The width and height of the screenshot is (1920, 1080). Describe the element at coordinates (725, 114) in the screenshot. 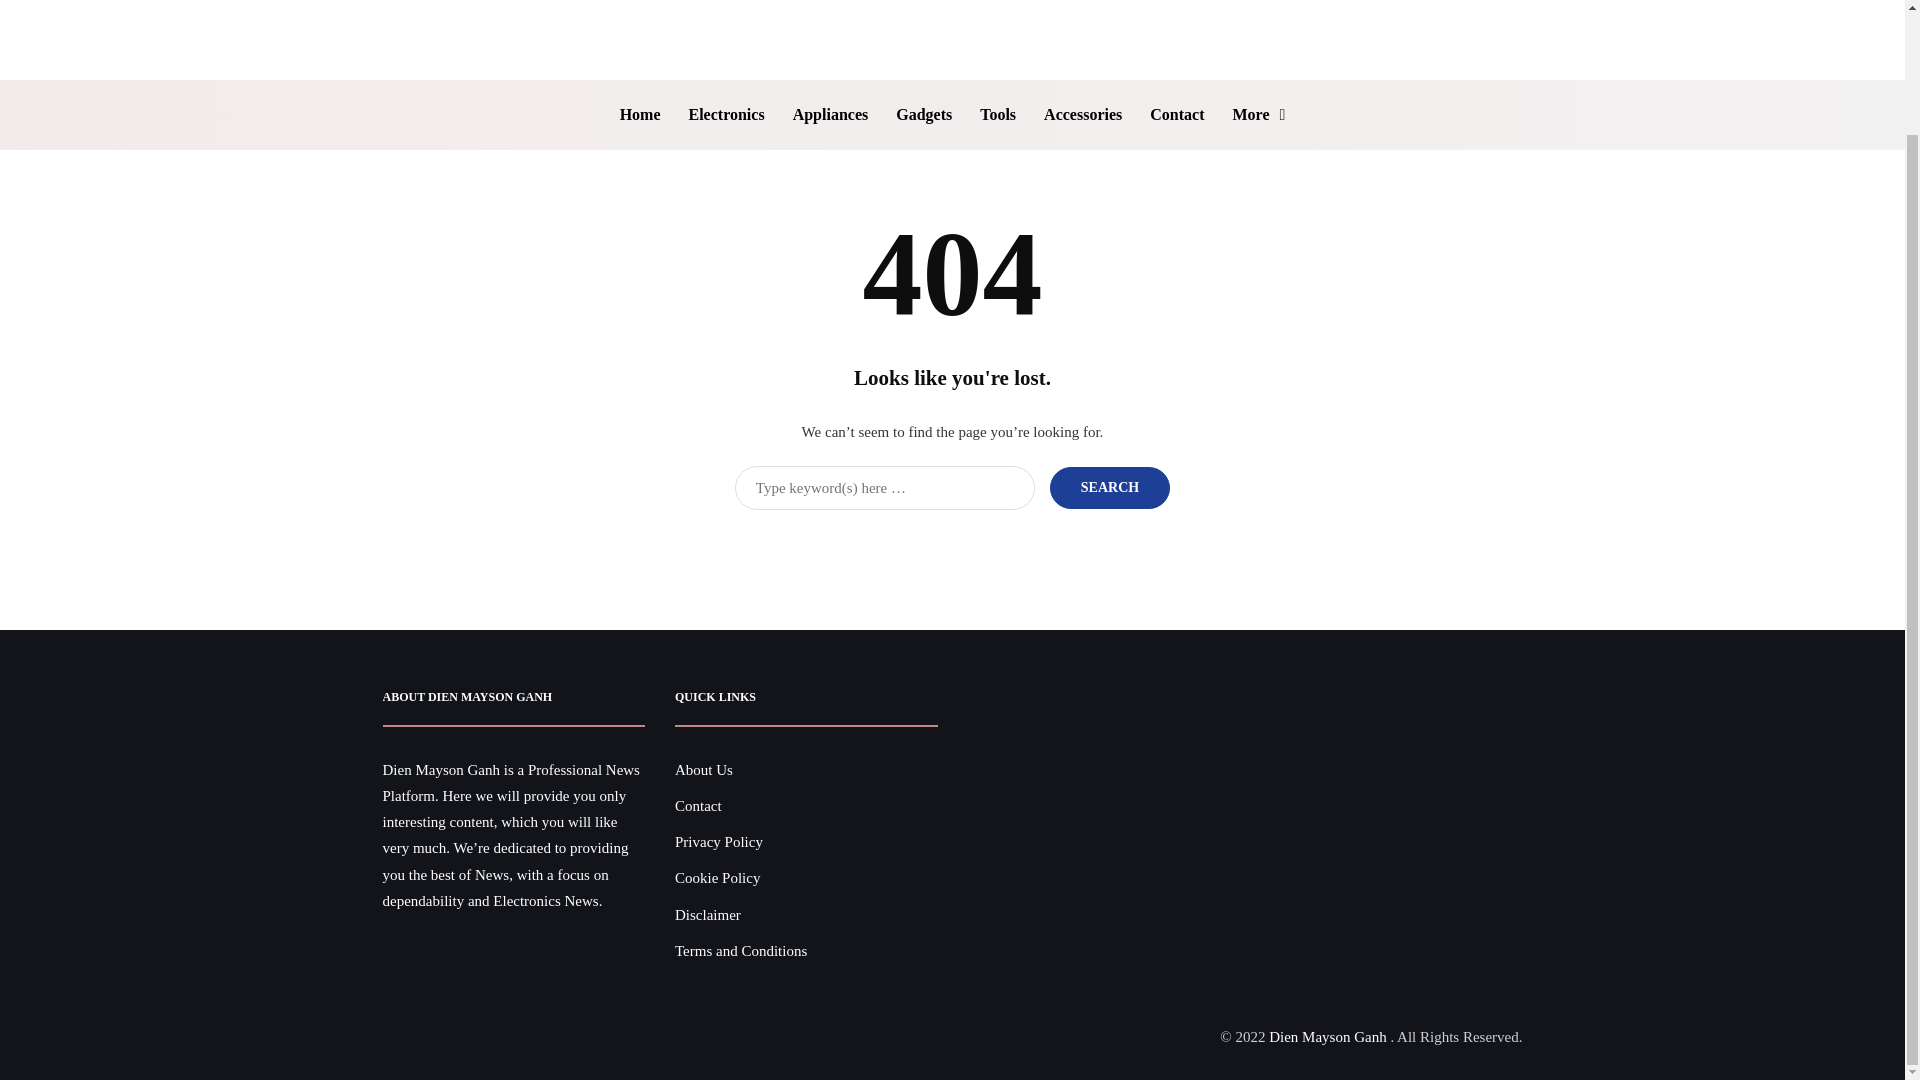

I see `Electronics` at that location.